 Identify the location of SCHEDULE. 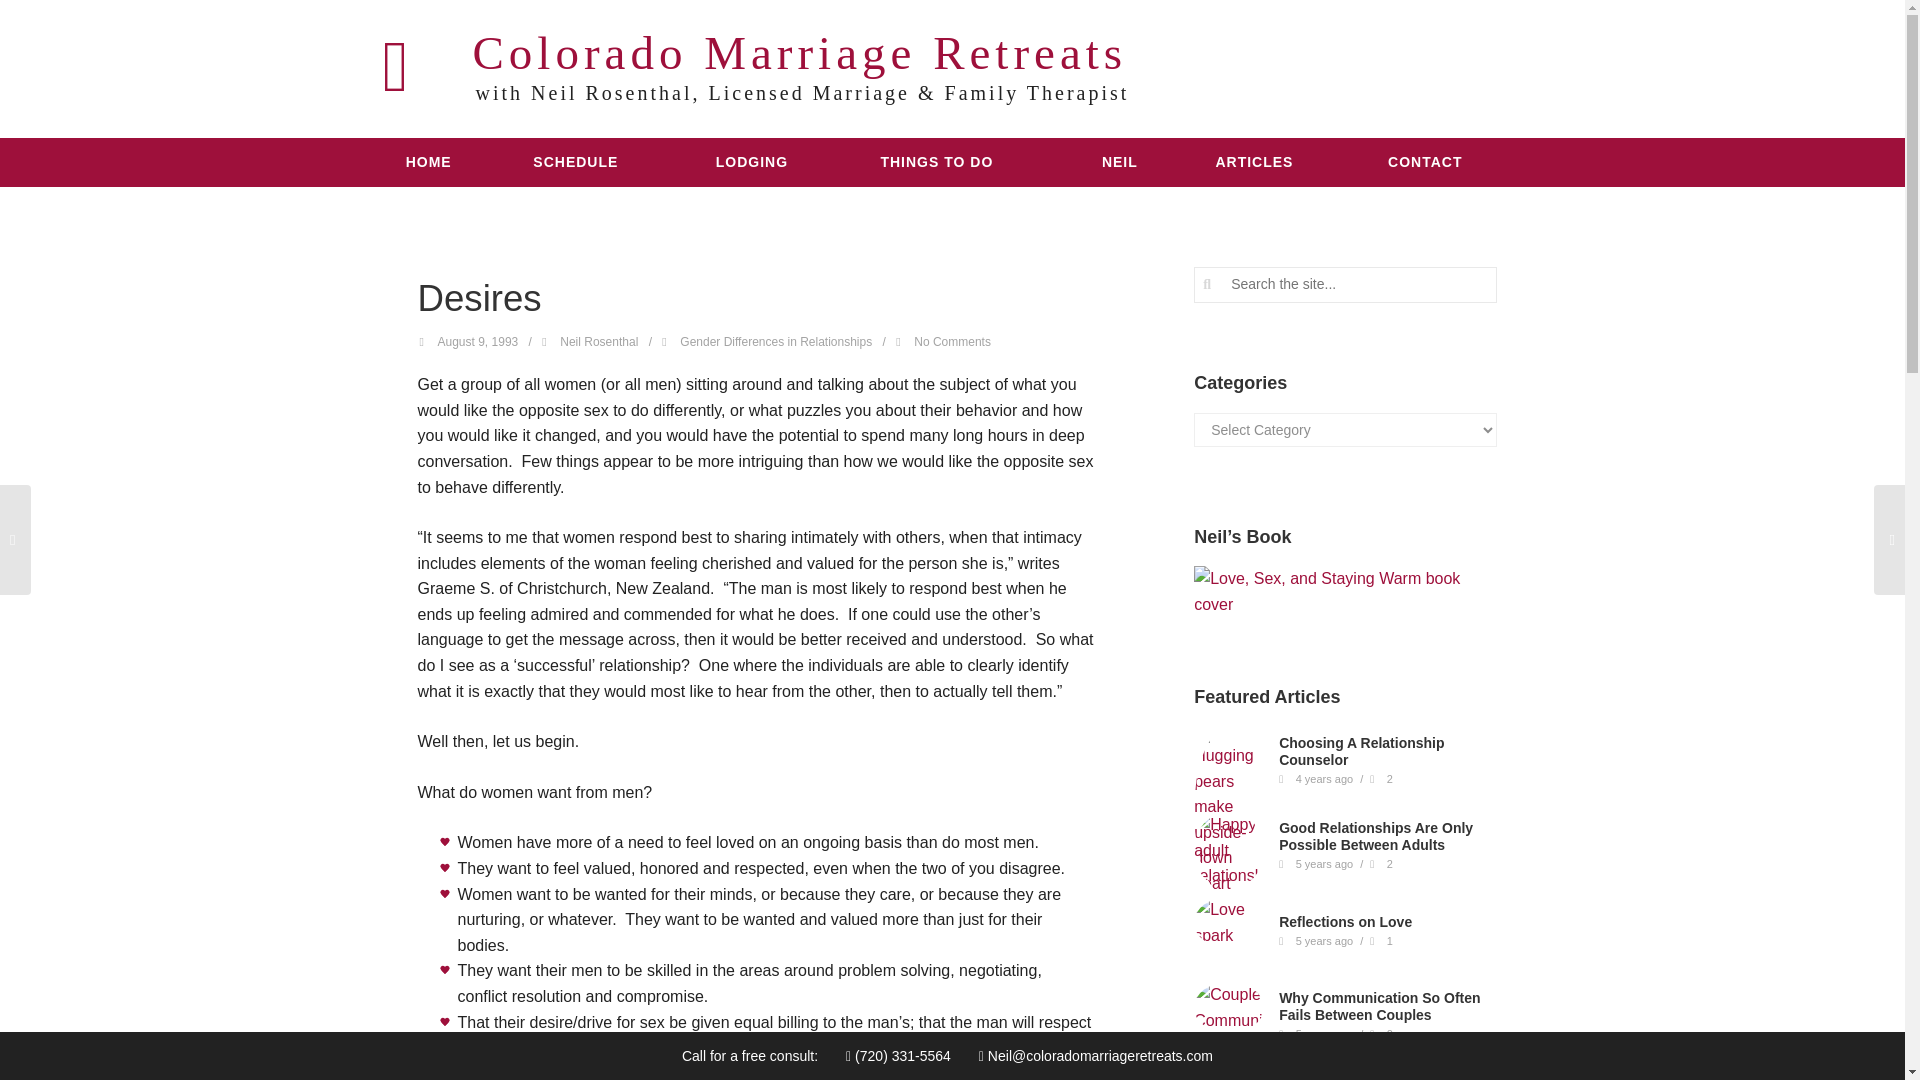
(596, 162).